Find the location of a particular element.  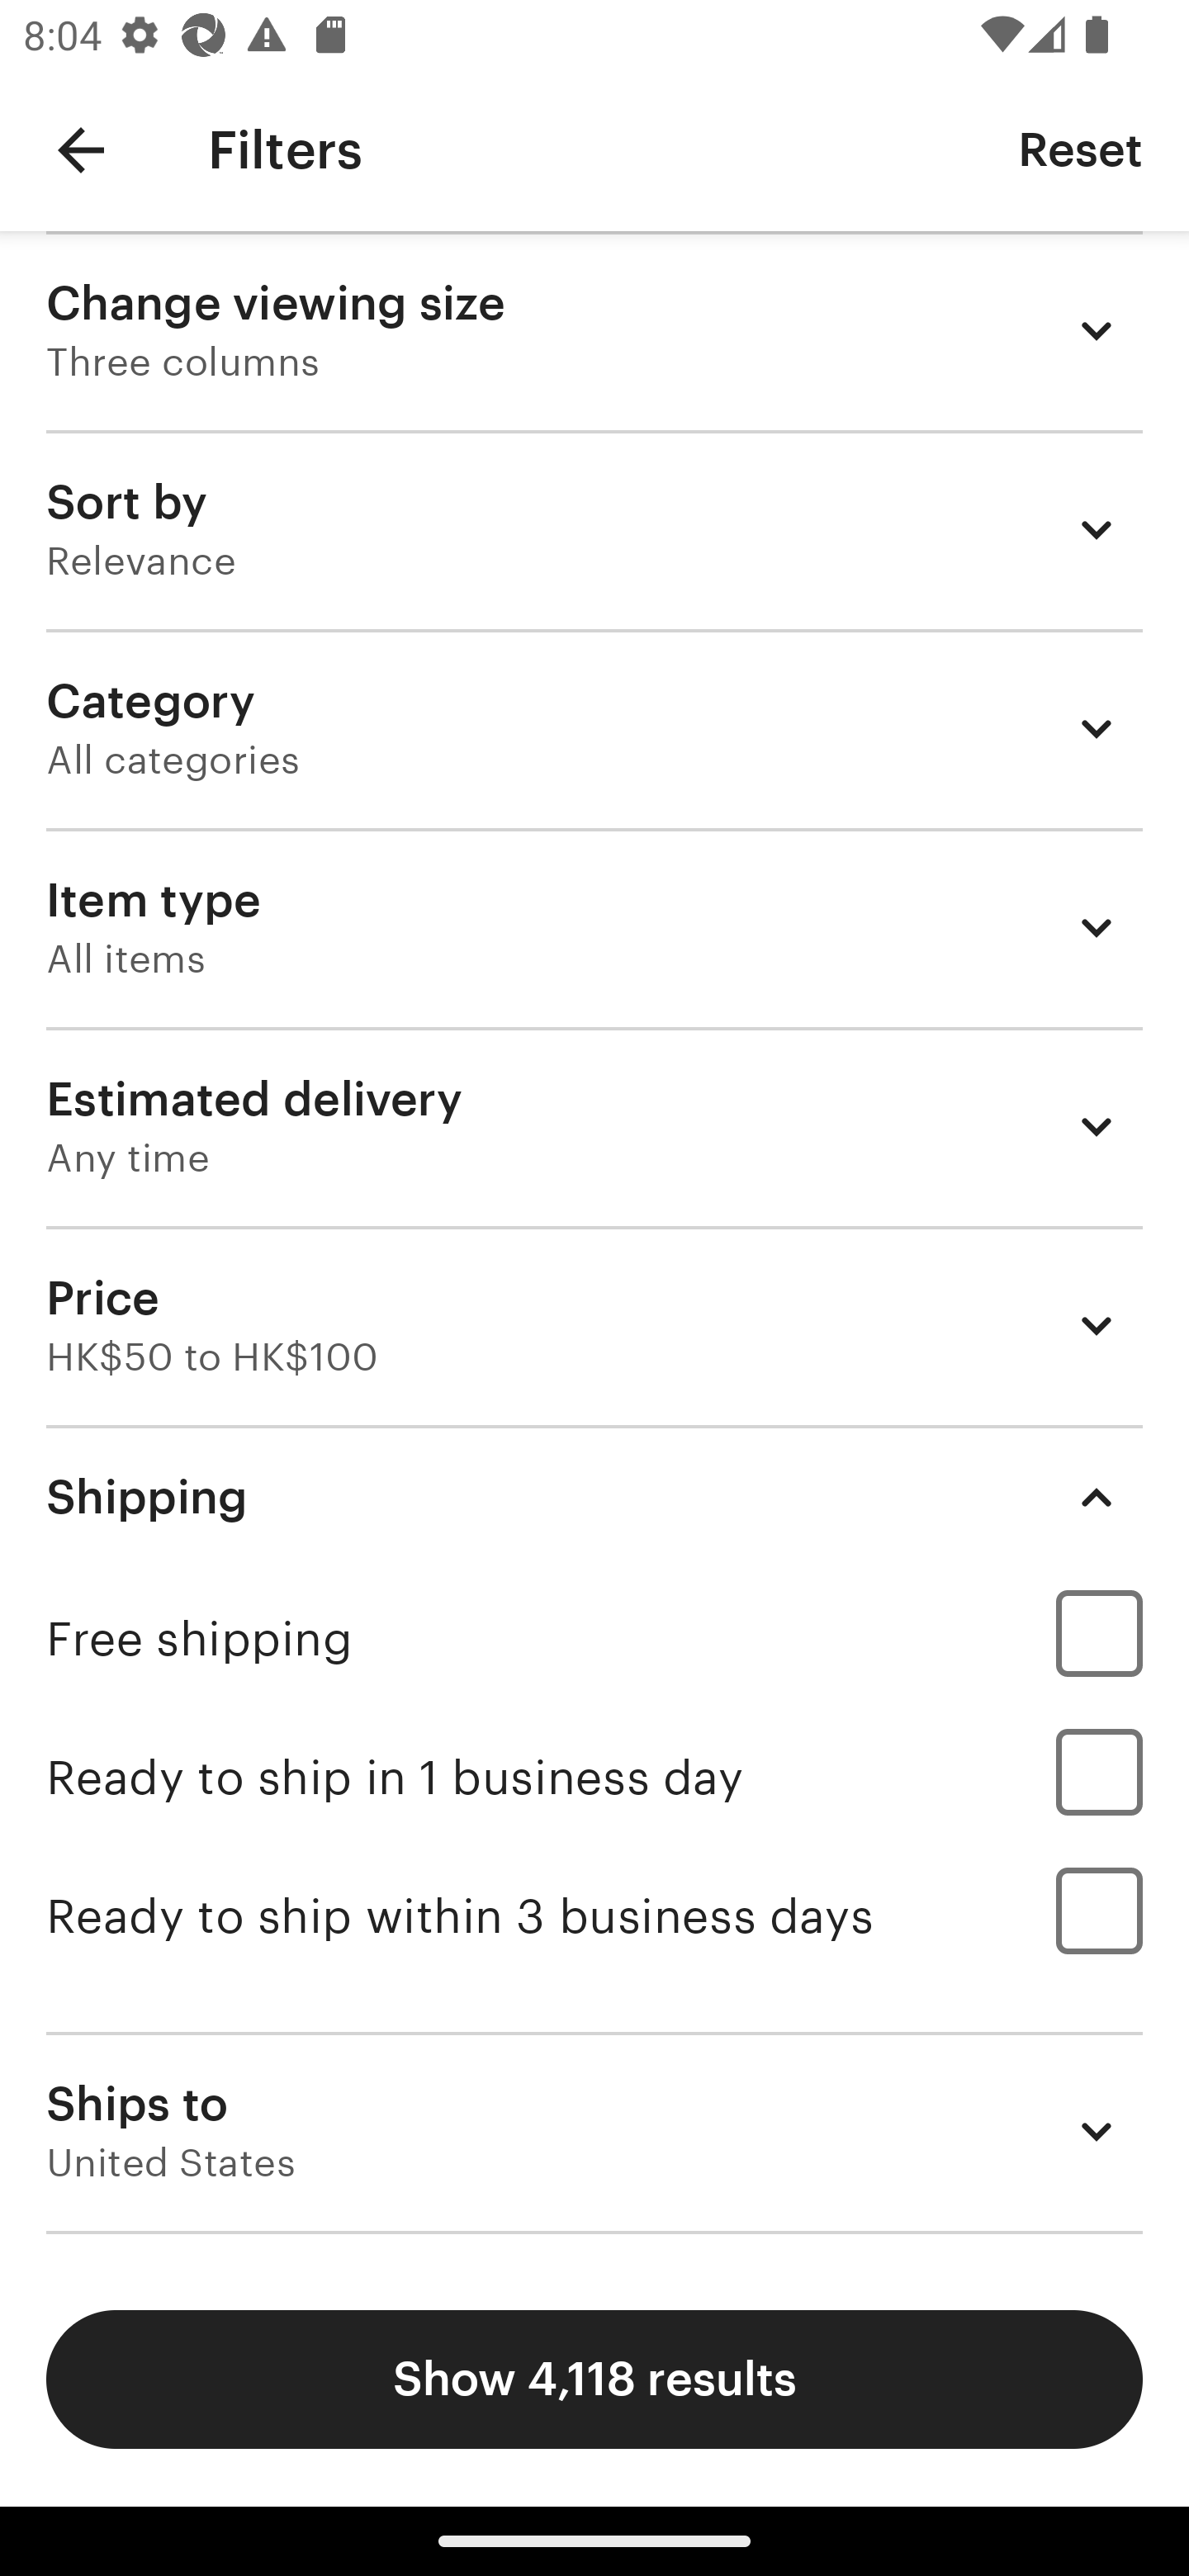

Category All categories is located at coordinates (594, 727).